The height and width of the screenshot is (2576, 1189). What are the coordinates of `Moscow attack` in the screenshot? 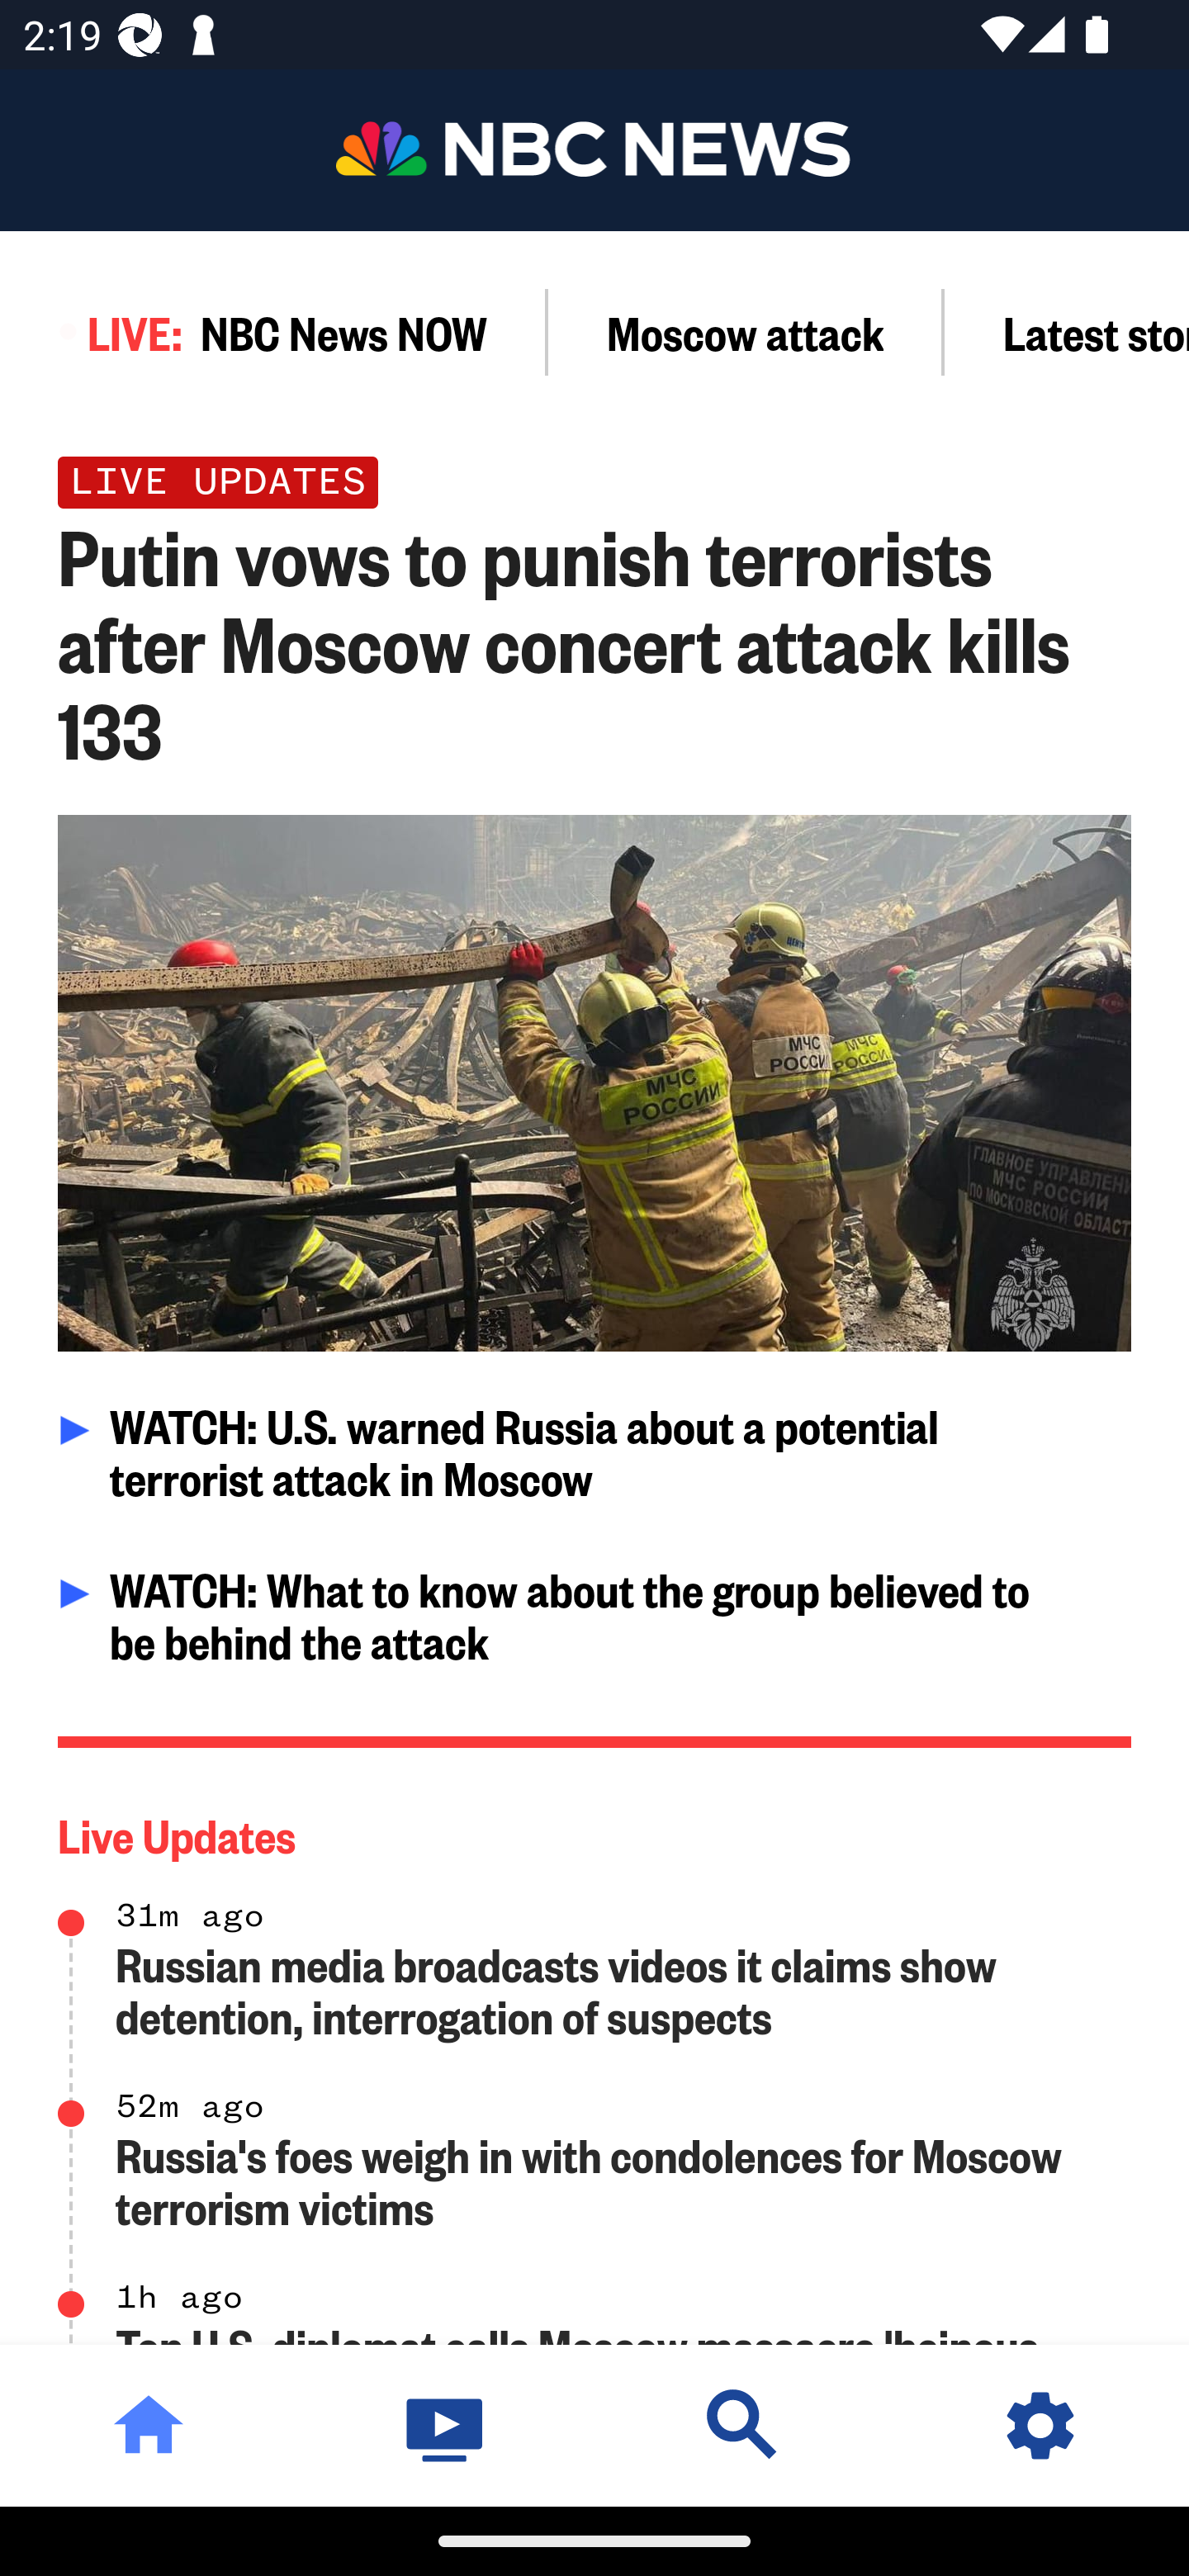 It's located at (746, 332).